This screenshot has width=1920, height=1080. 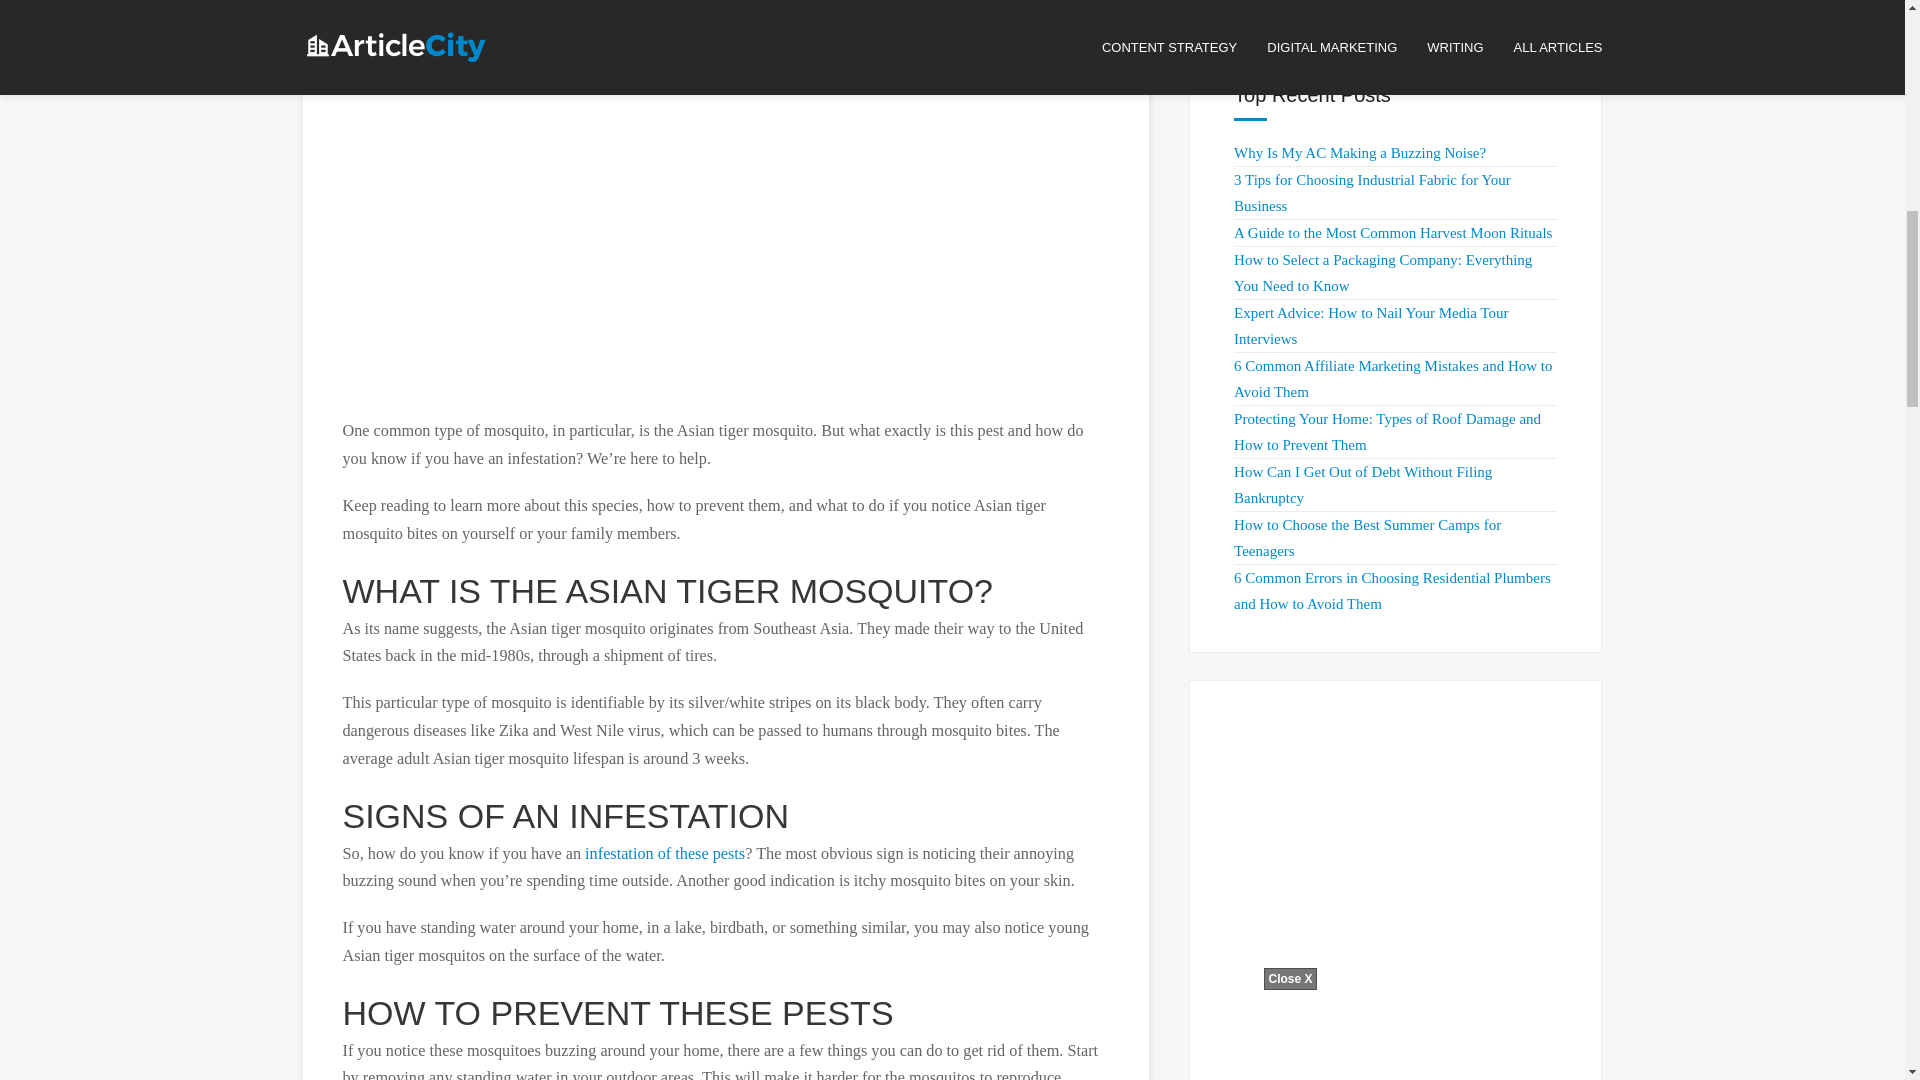 What do you see at coordinates (1392, 378) in the screenshot?
I see `6 Common Affiliate Marketing Mistakes and How to Avoid Them` at bounding box center [1392, 378].